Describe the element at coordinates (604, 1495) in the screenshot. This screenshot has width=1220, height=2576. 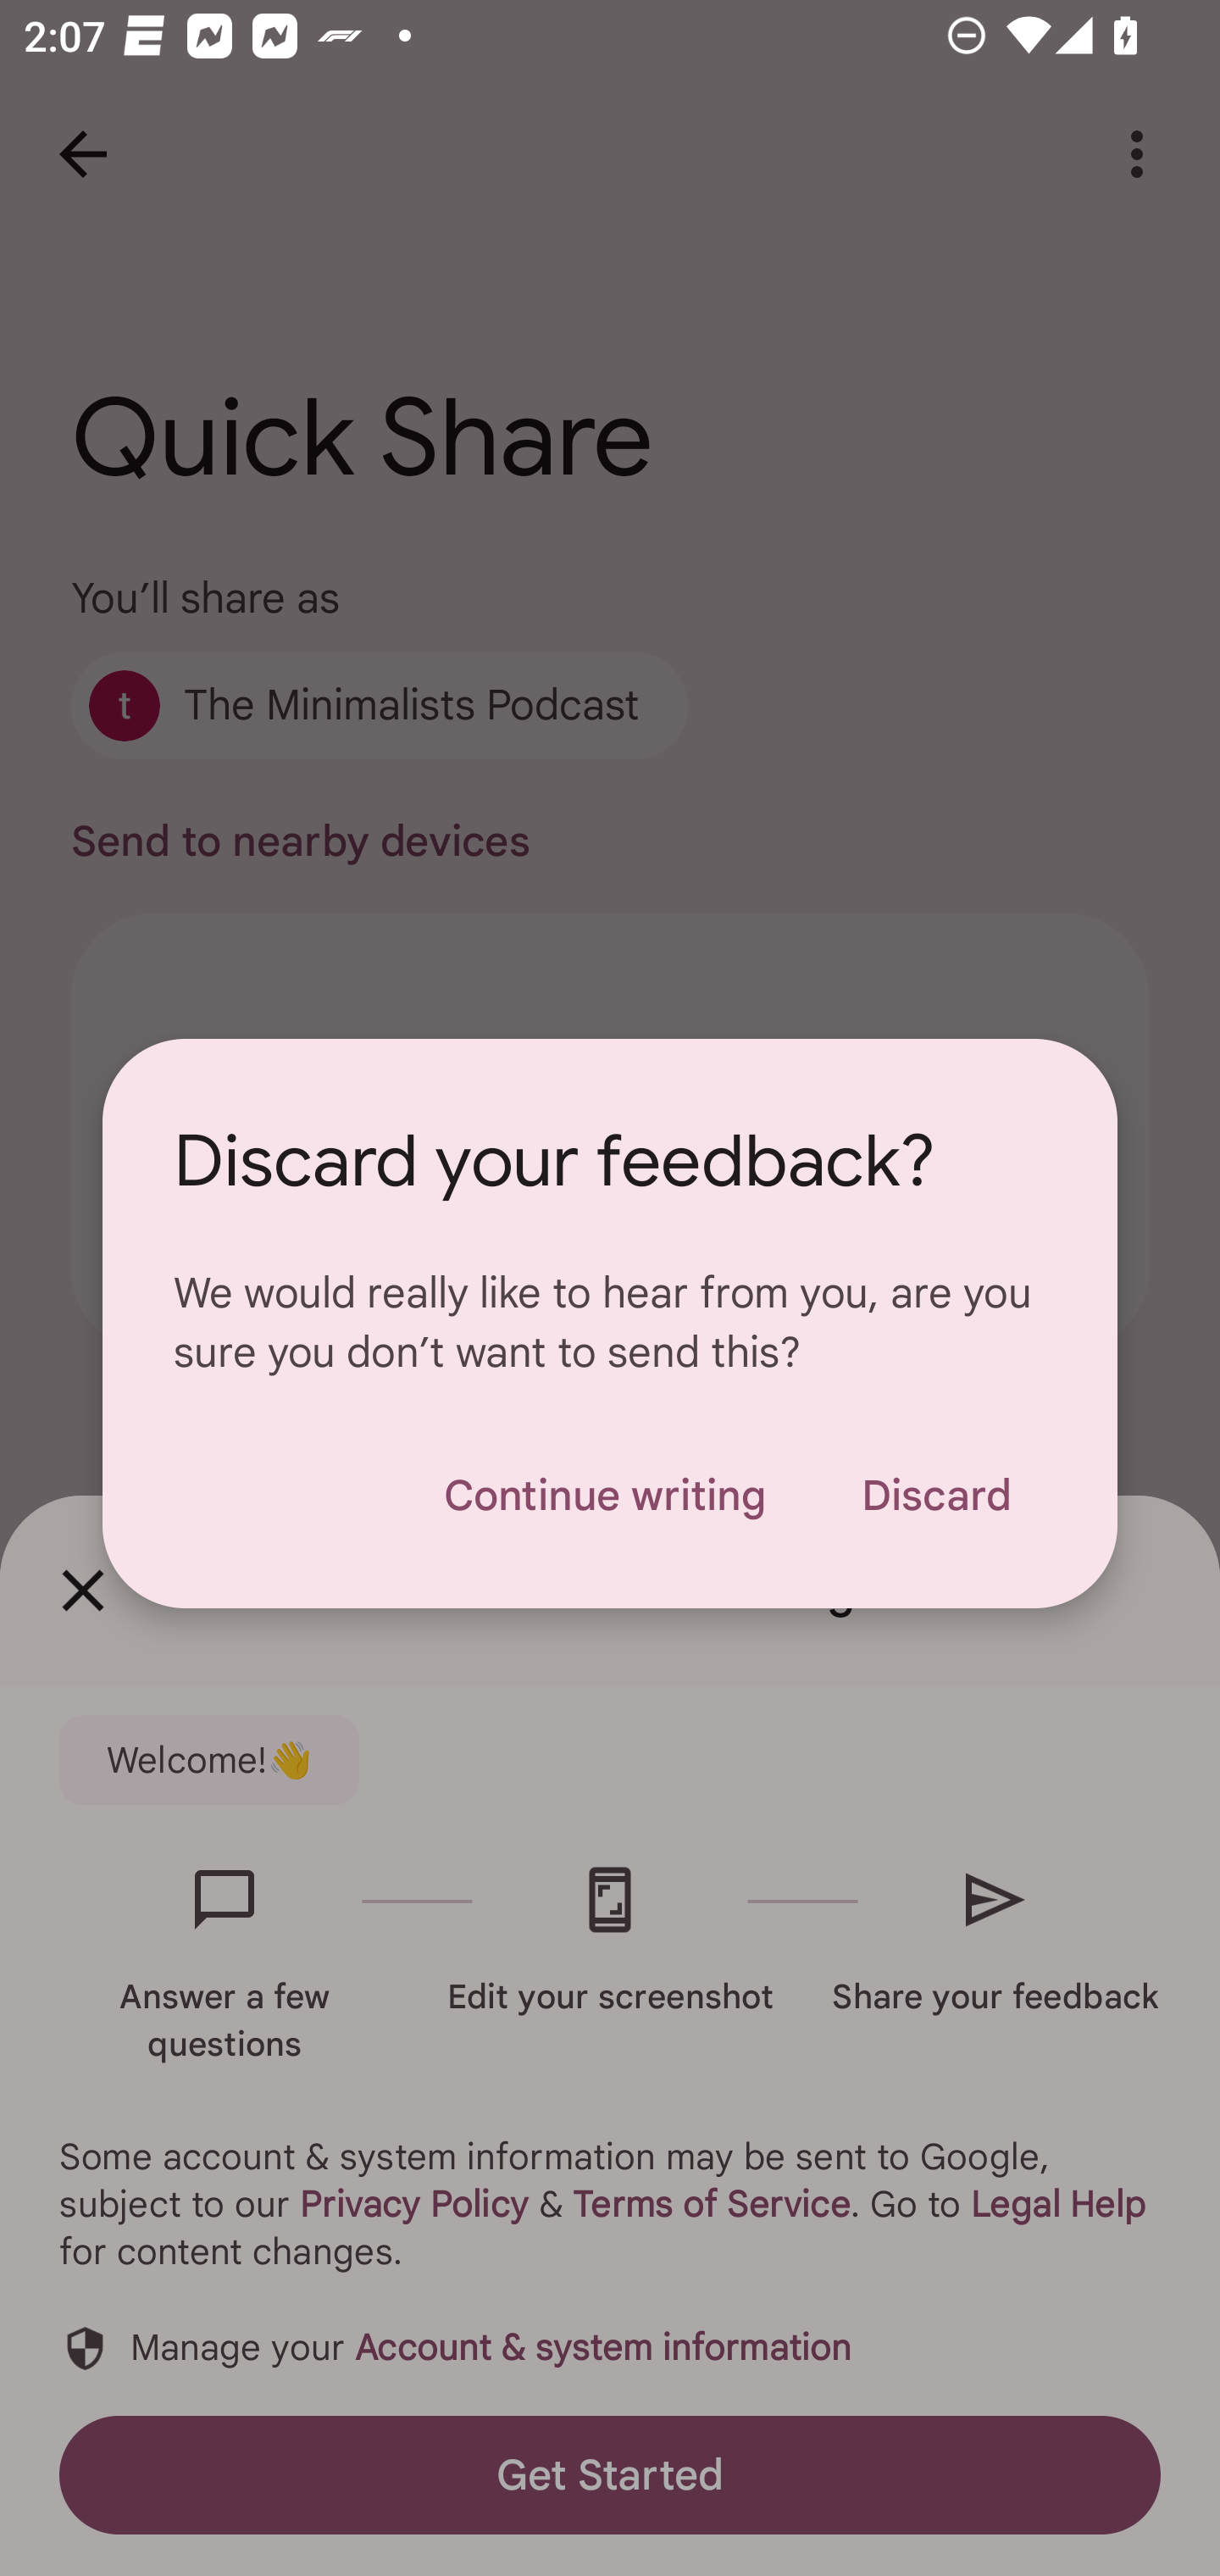
I see `Continue writing` at that location.